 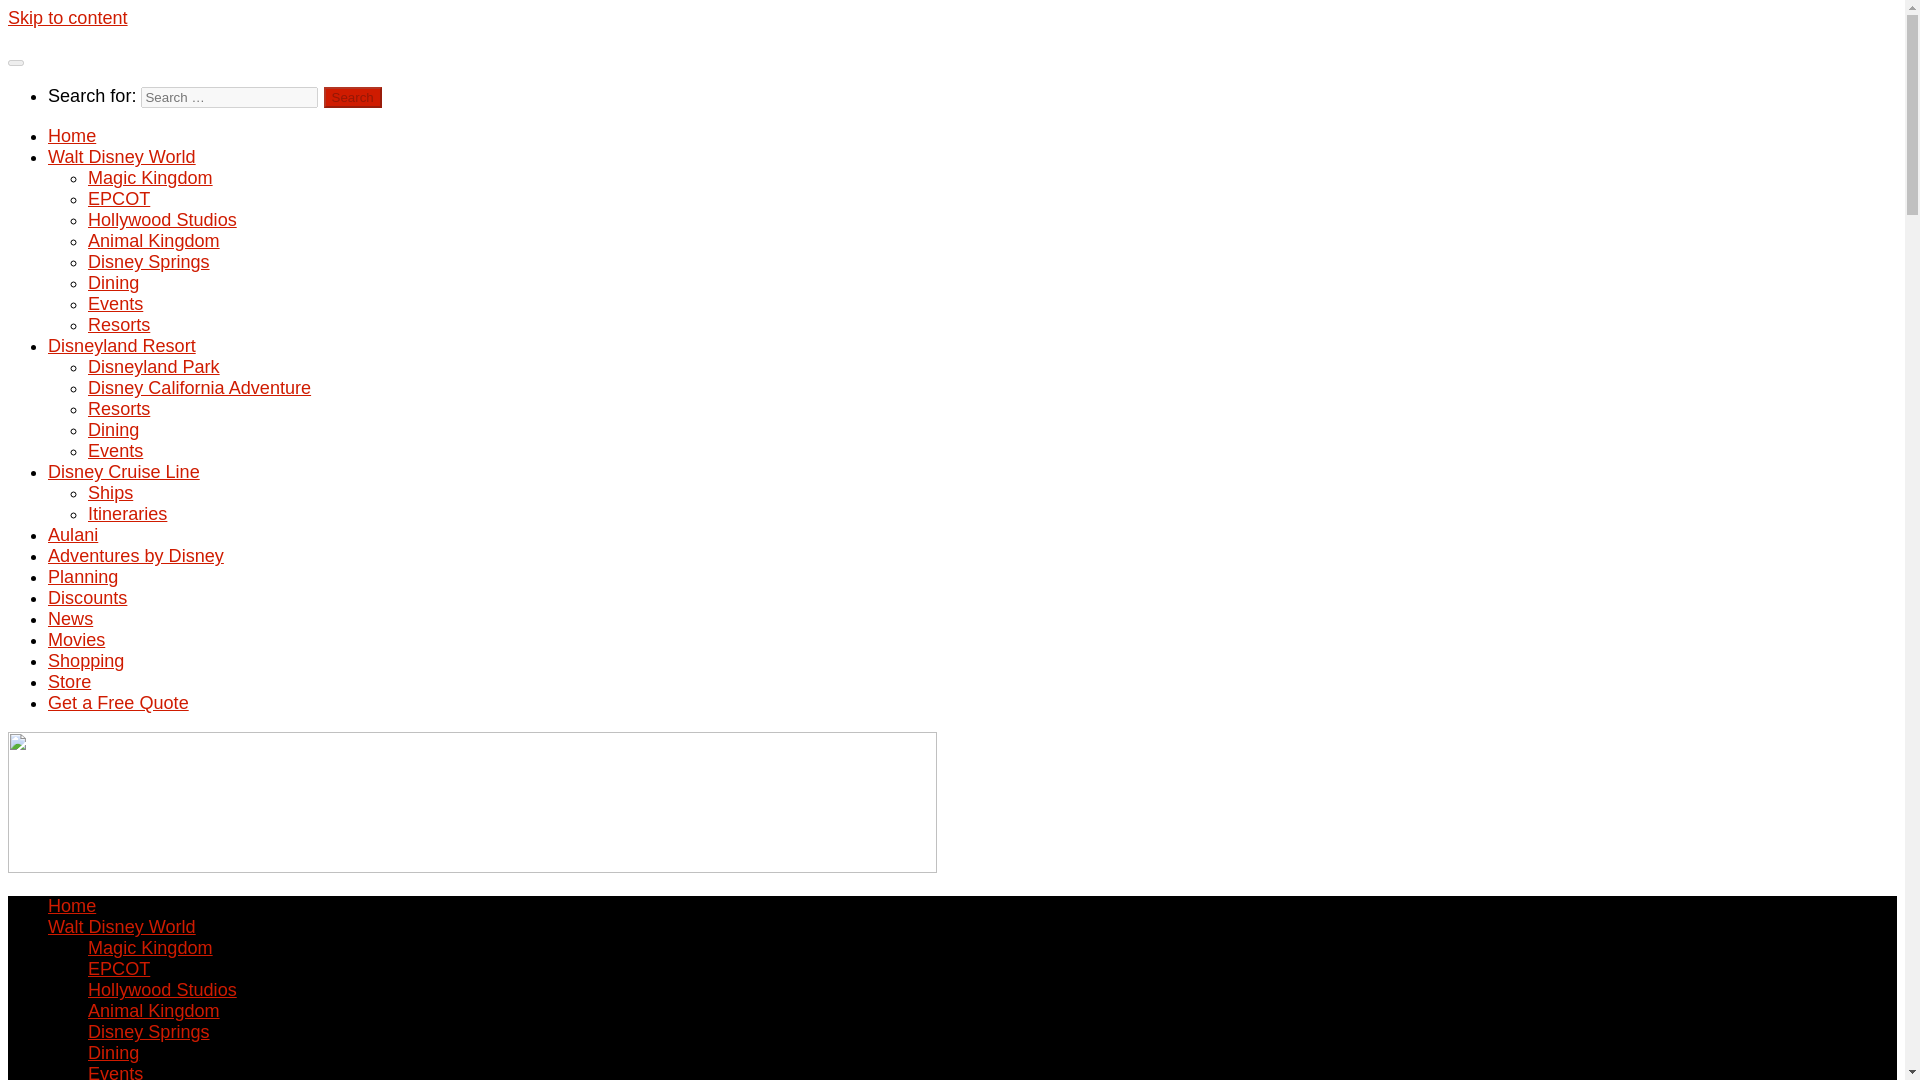 What do you see at coordinates (15, 62) in the screenshot?
I see `Menu` at bounding box center [15, 62].